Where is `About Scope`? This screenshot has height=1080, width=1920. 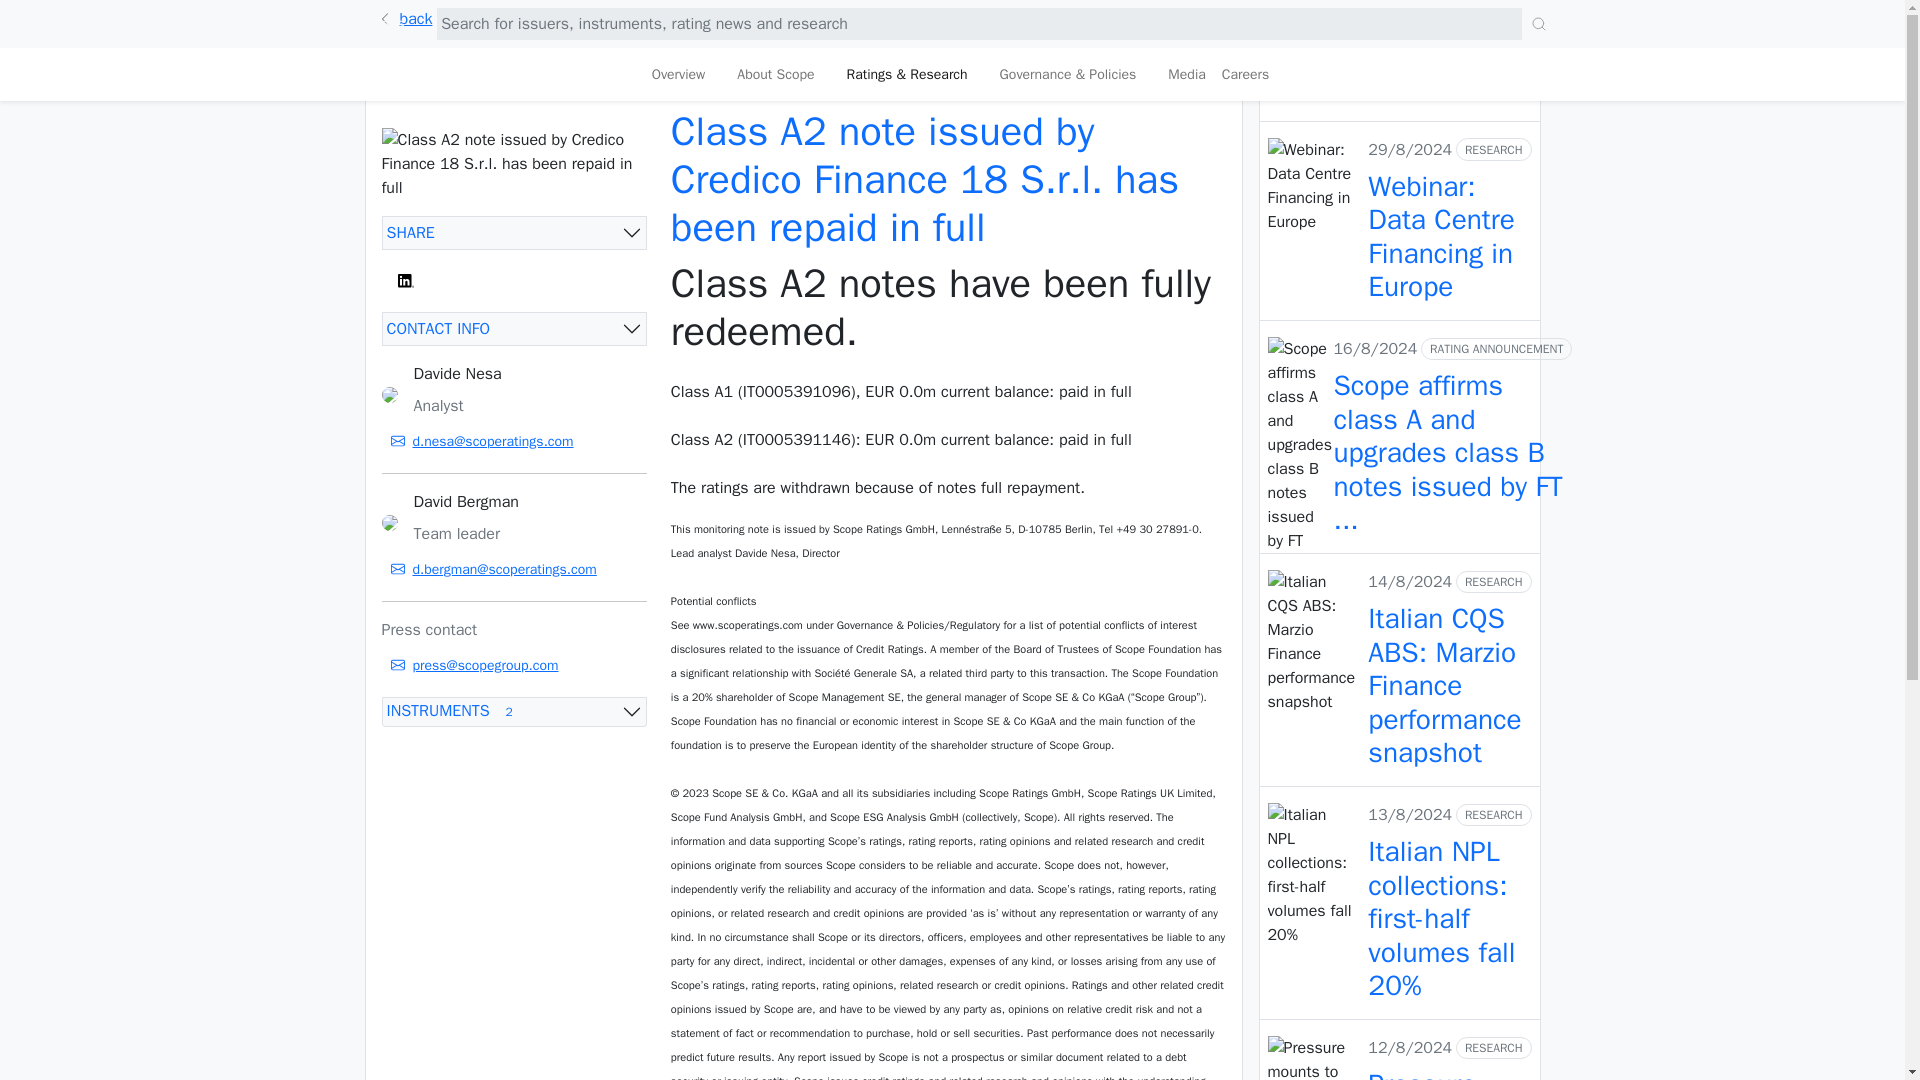 About Scope is located at coordinates (514, 711).